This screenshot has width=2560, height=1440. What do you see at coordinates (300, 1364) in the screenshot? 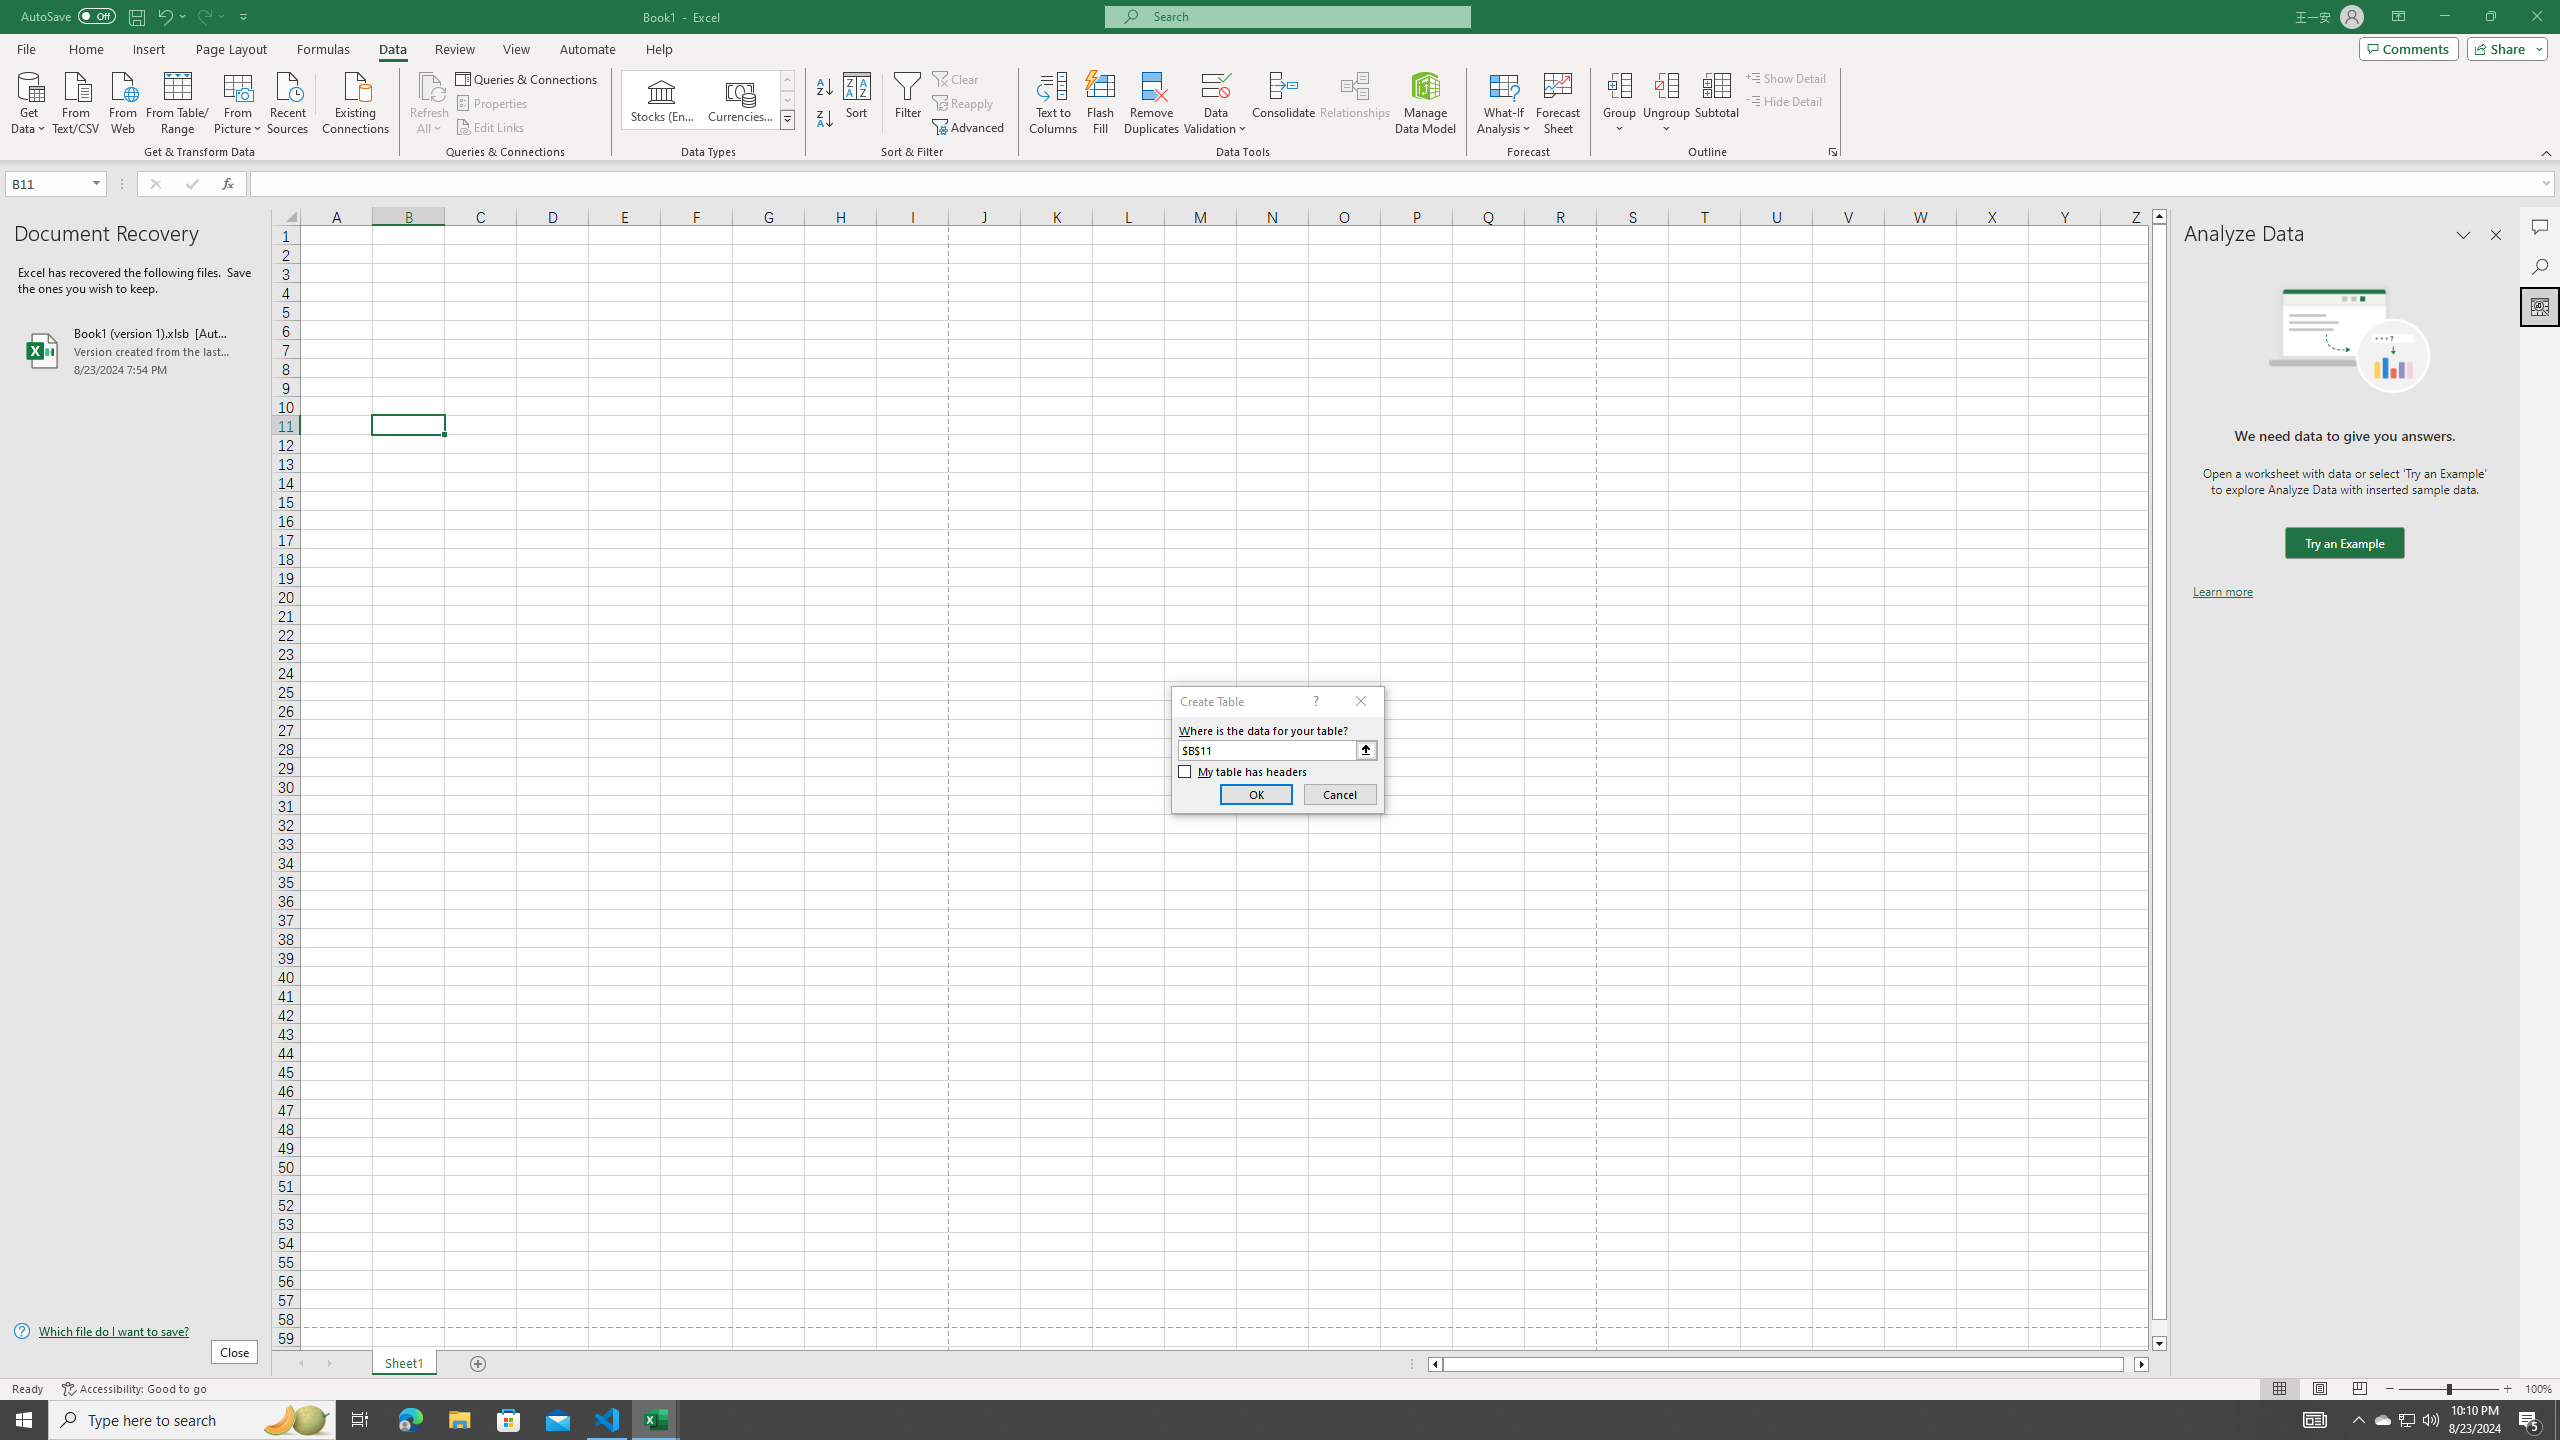
I see `Scroll Left` at bounding box center [300, 1364].